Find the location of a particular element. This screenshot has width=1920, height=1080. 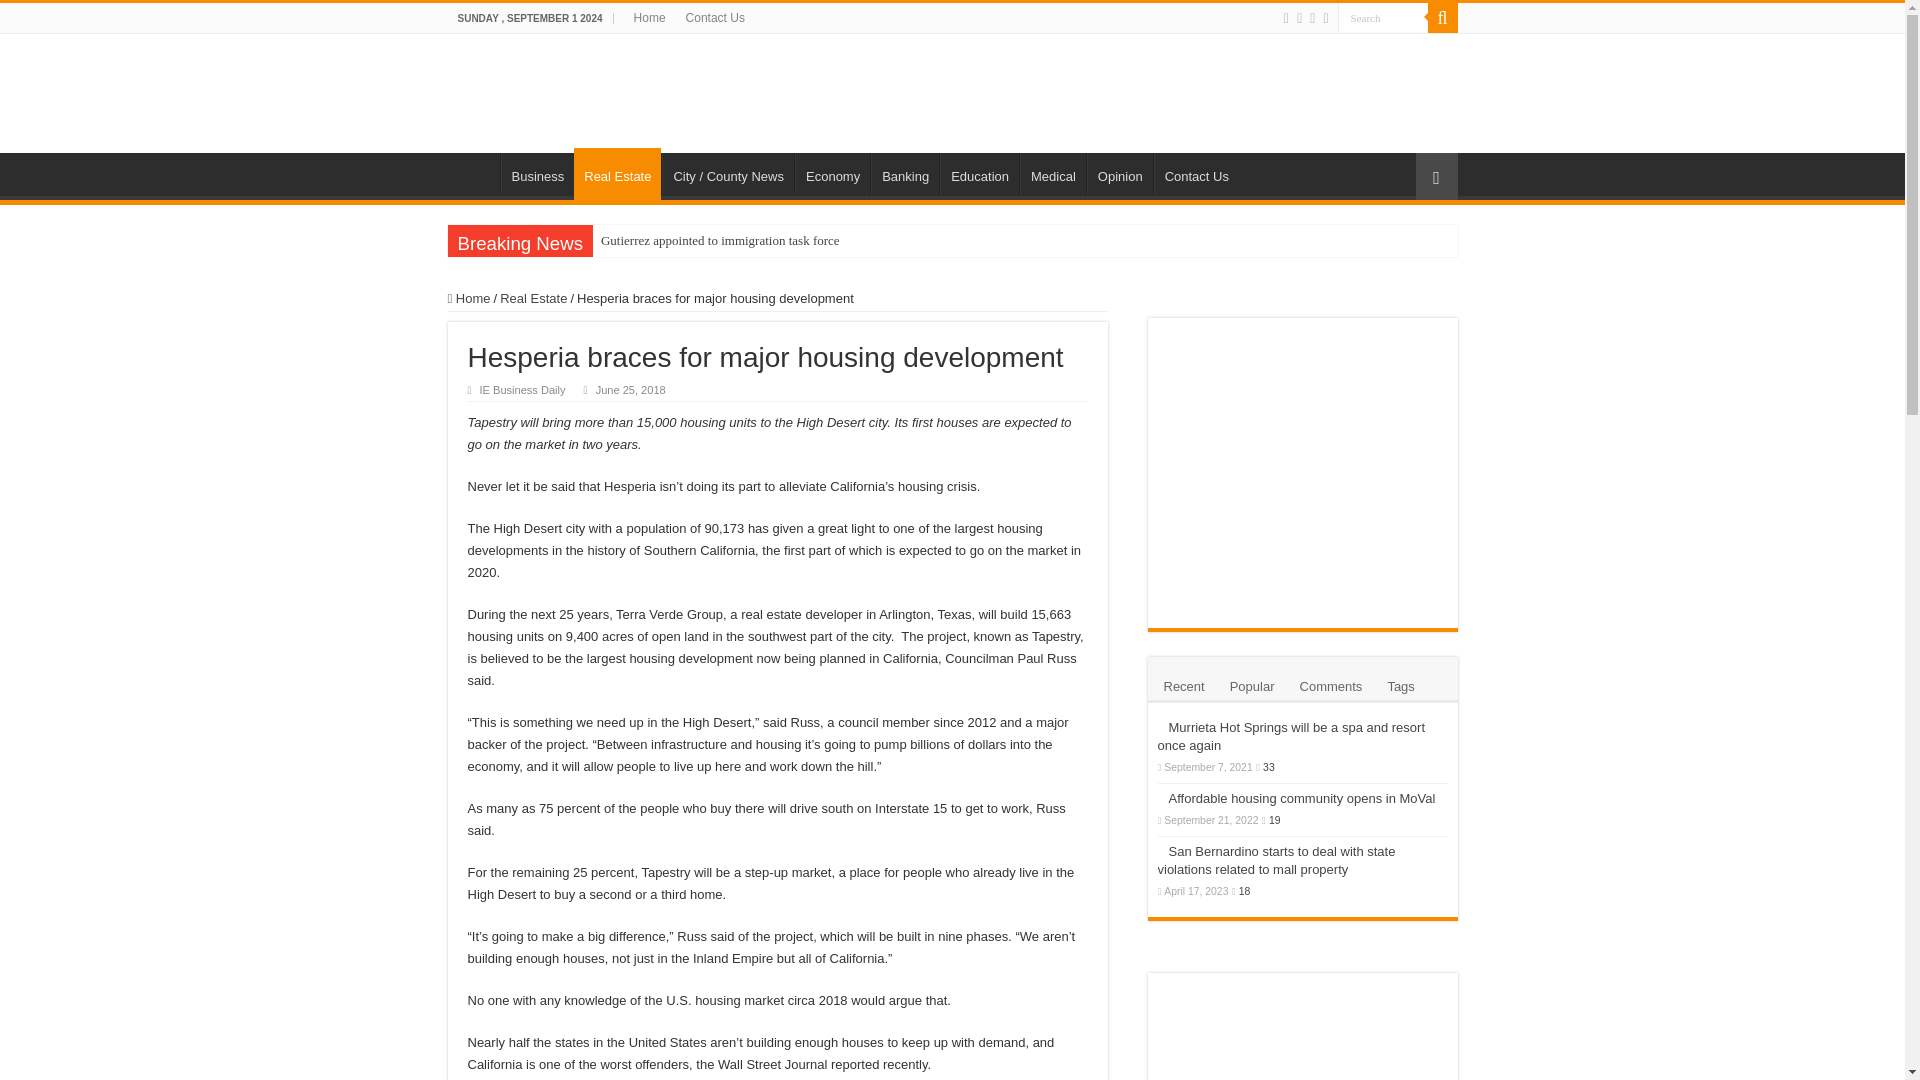

Real Estate is located at coordinates (532, 298).